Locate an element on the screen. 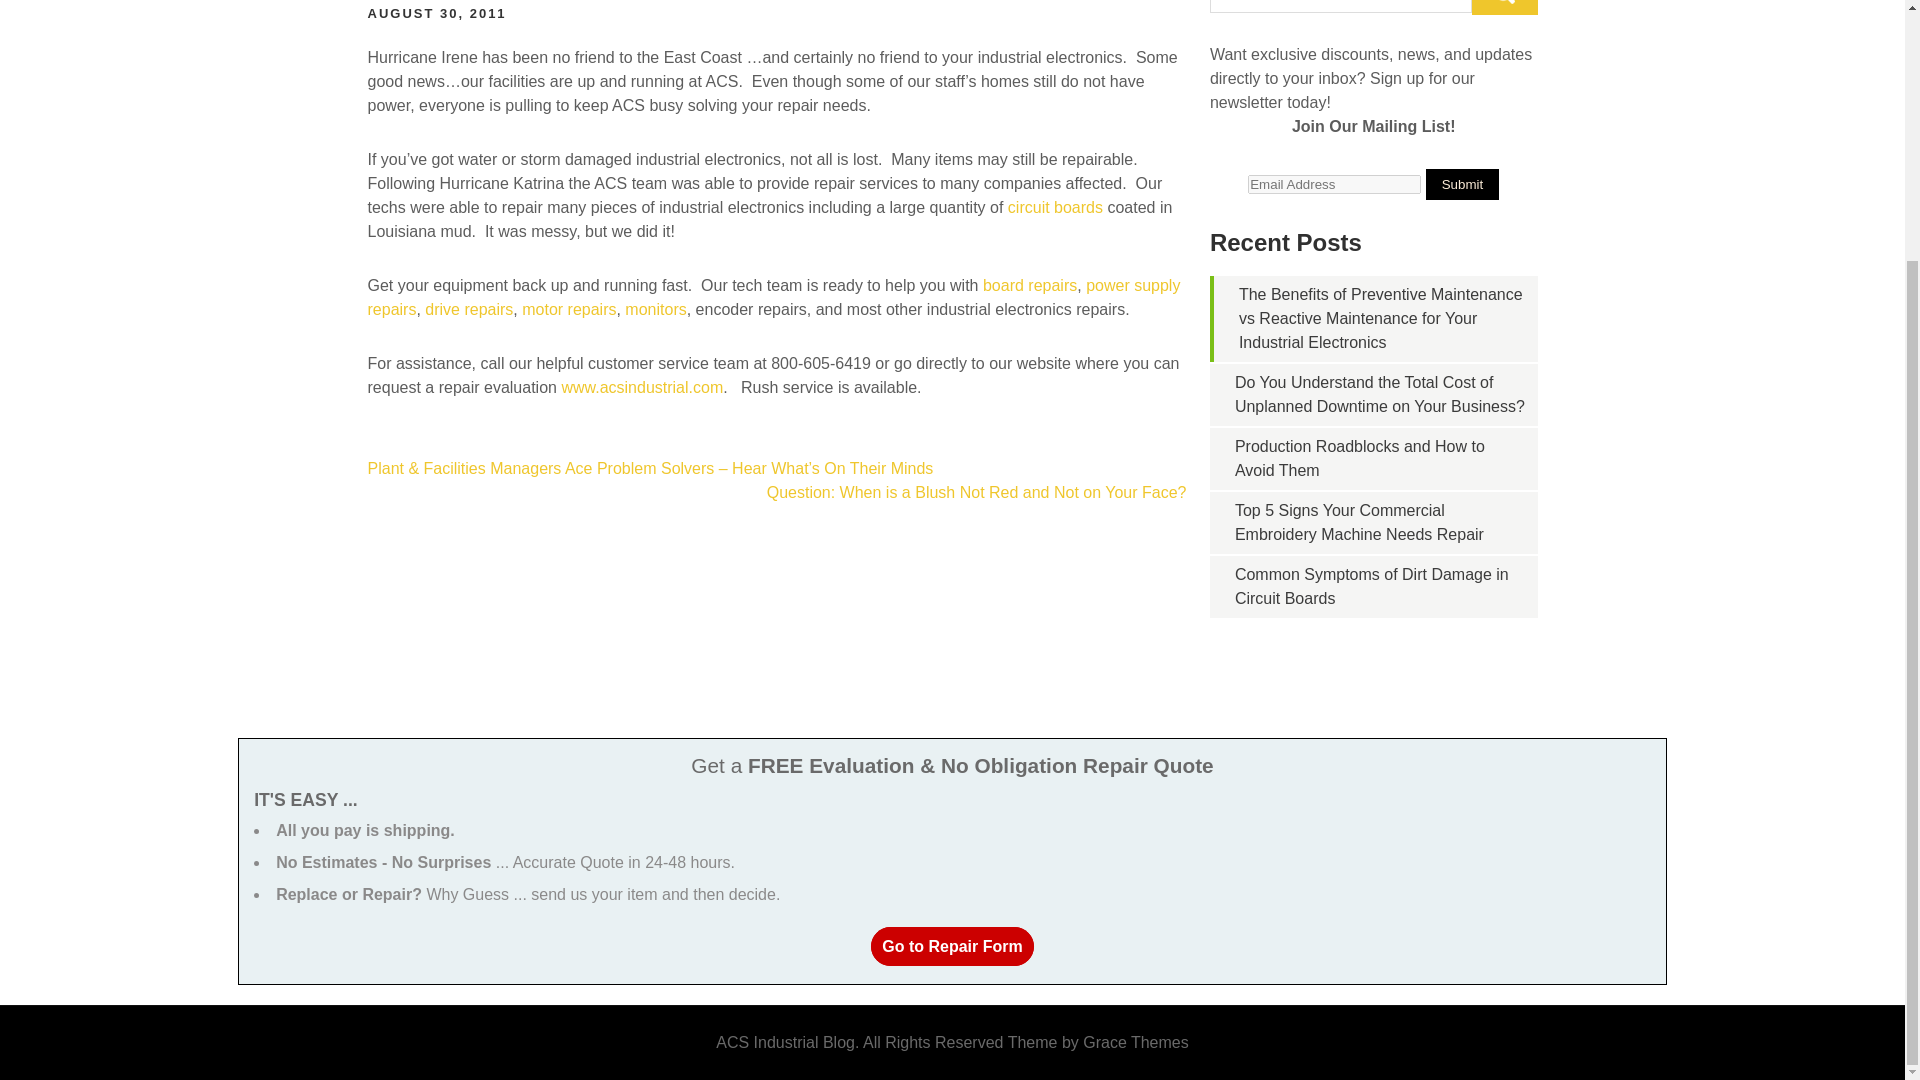 Image resolution: width=1920 pixels, height=1080 pixels. drive repairs is located at coordinates (468, 309).